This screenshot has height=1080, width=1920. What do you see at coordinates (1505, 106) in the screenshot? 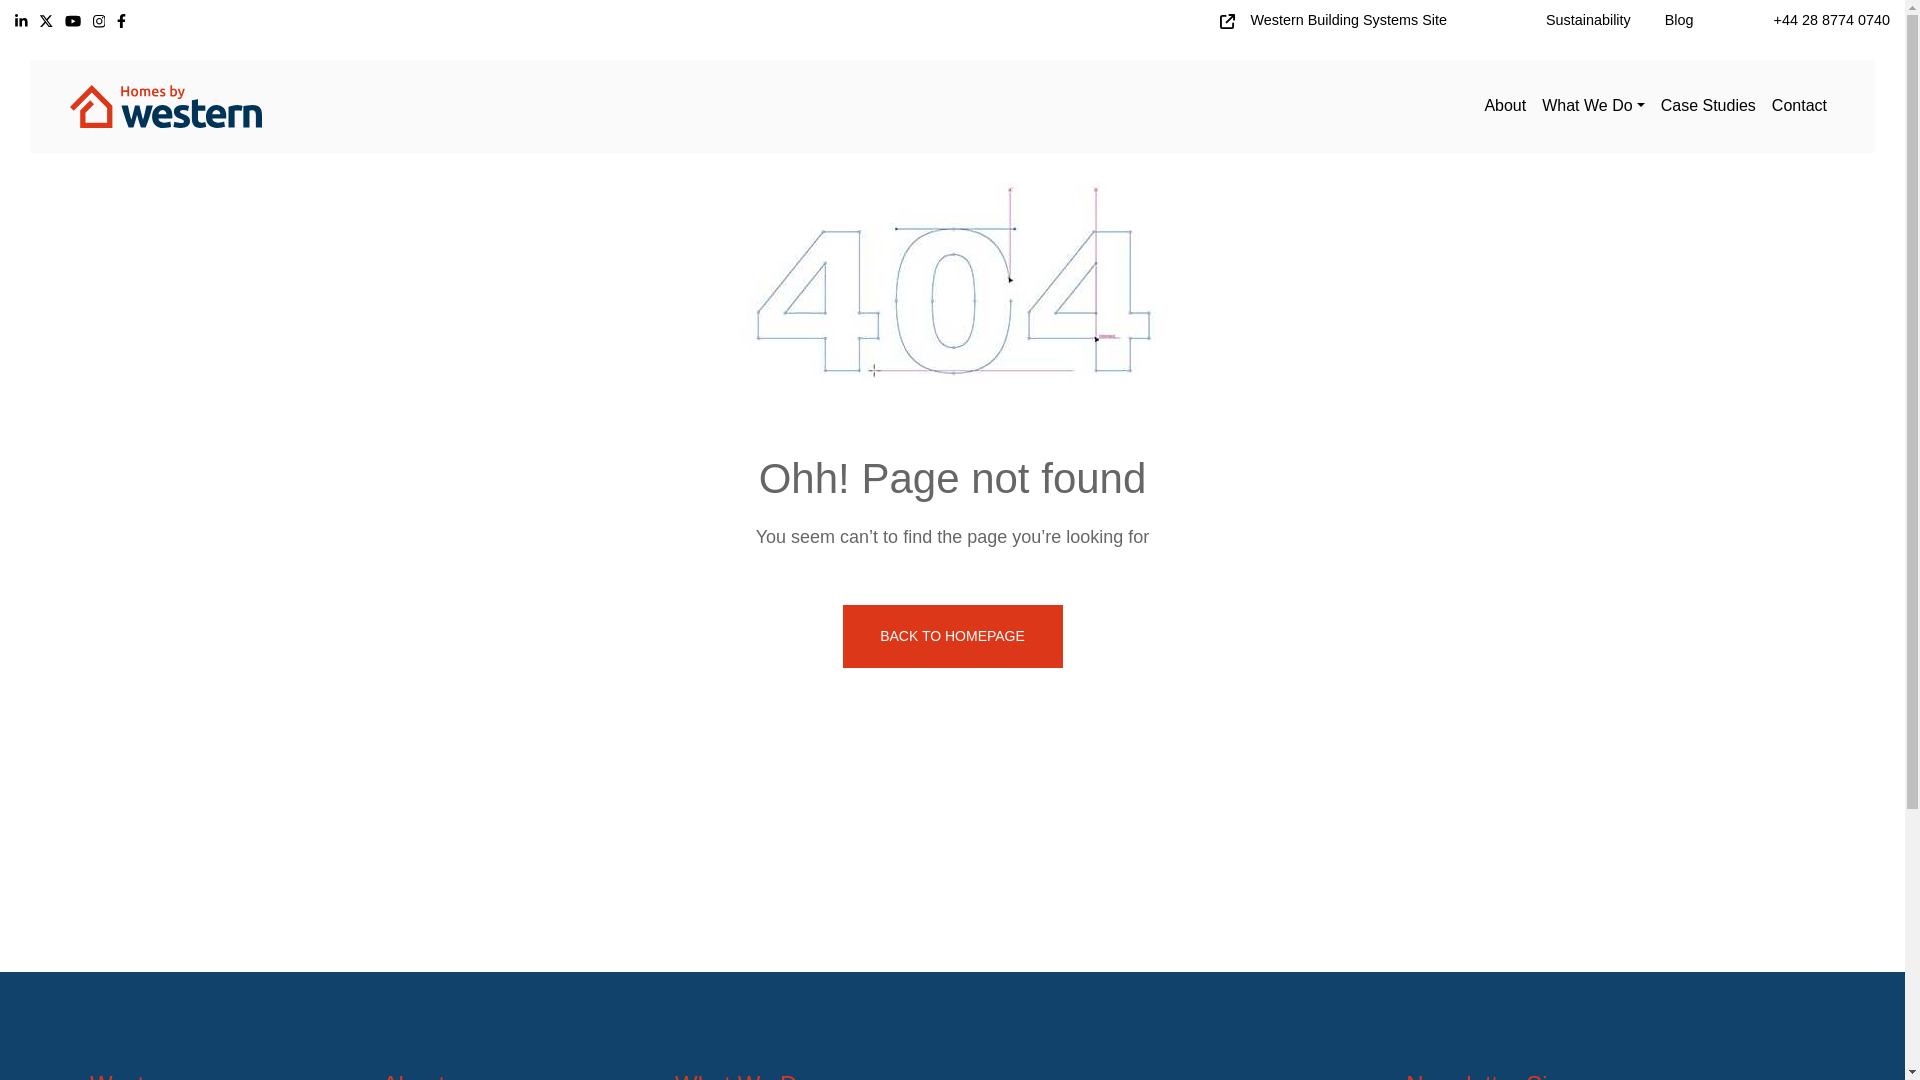
I see `About` at bounding box center [1505, 106].